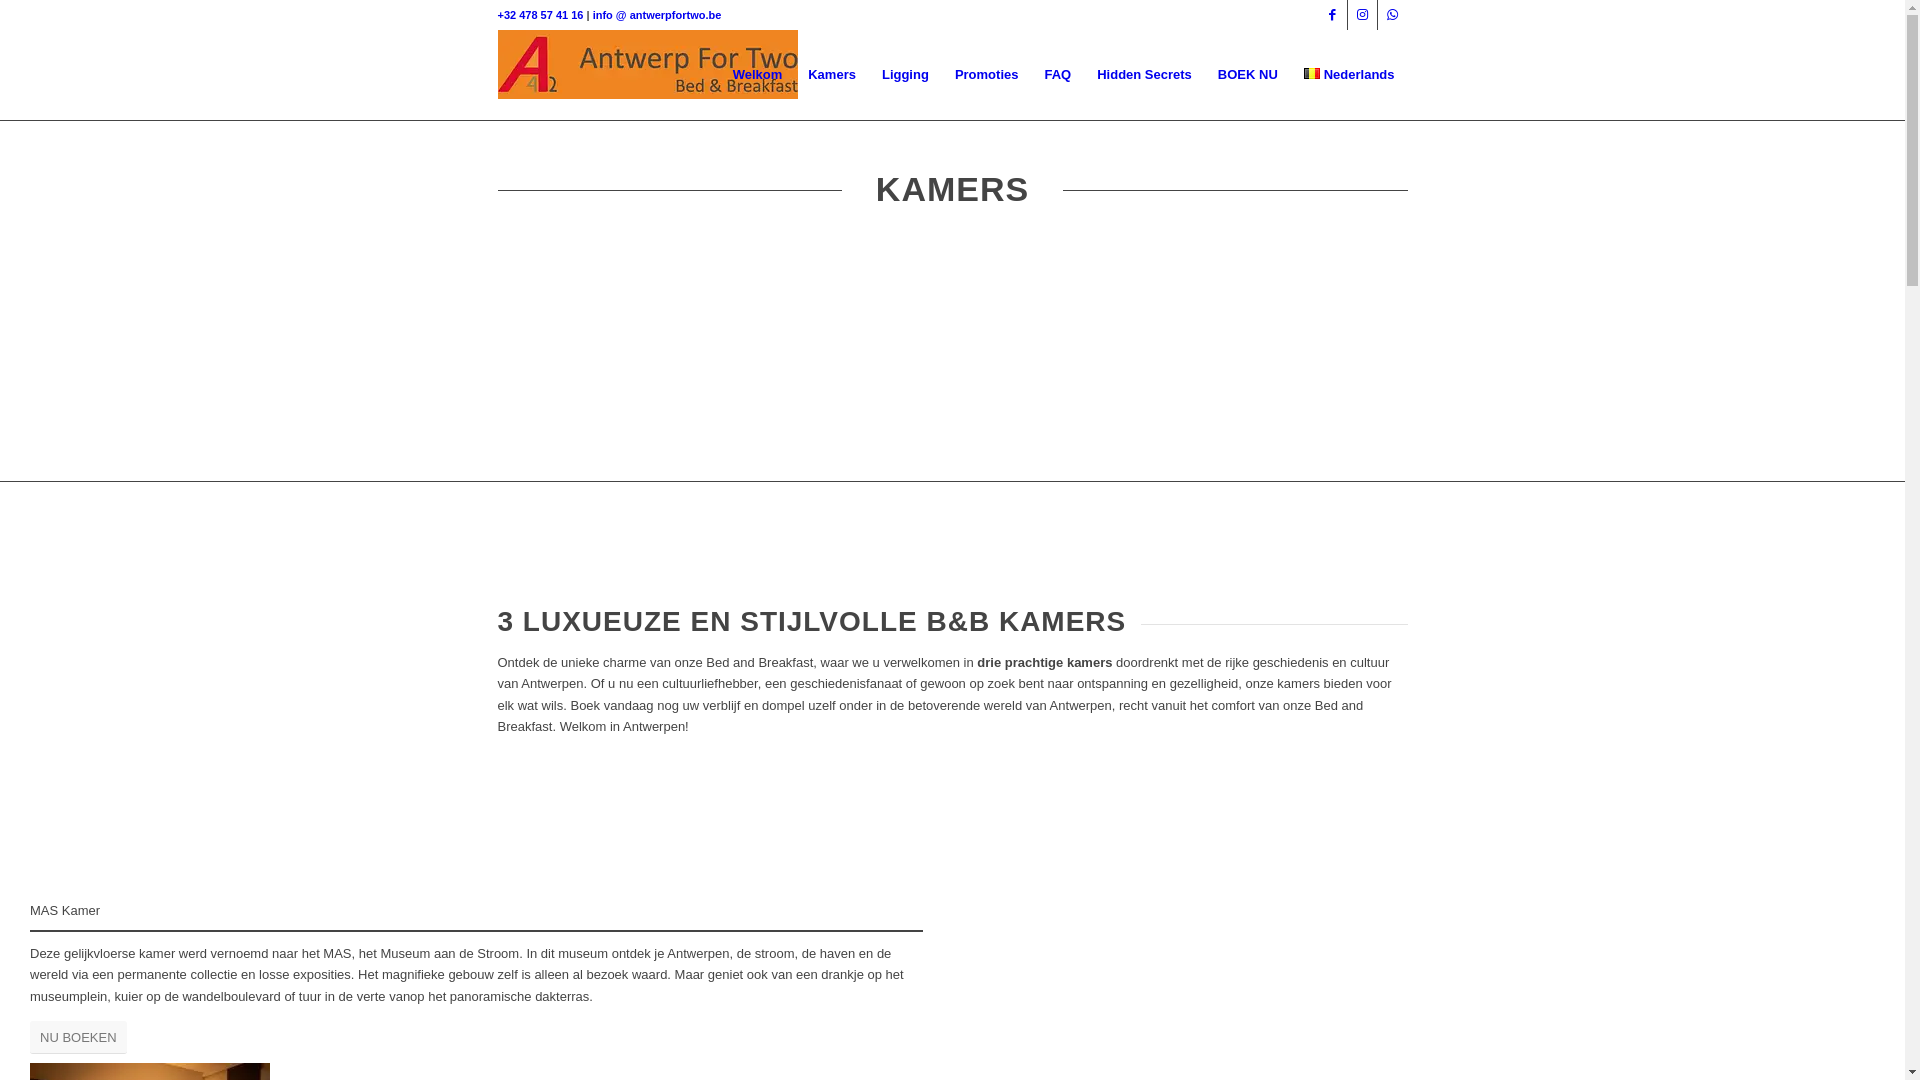  What do you see at coordinates (987, 75) in the screenshot?
I see `Promoties` at bounding box center [987, 75].